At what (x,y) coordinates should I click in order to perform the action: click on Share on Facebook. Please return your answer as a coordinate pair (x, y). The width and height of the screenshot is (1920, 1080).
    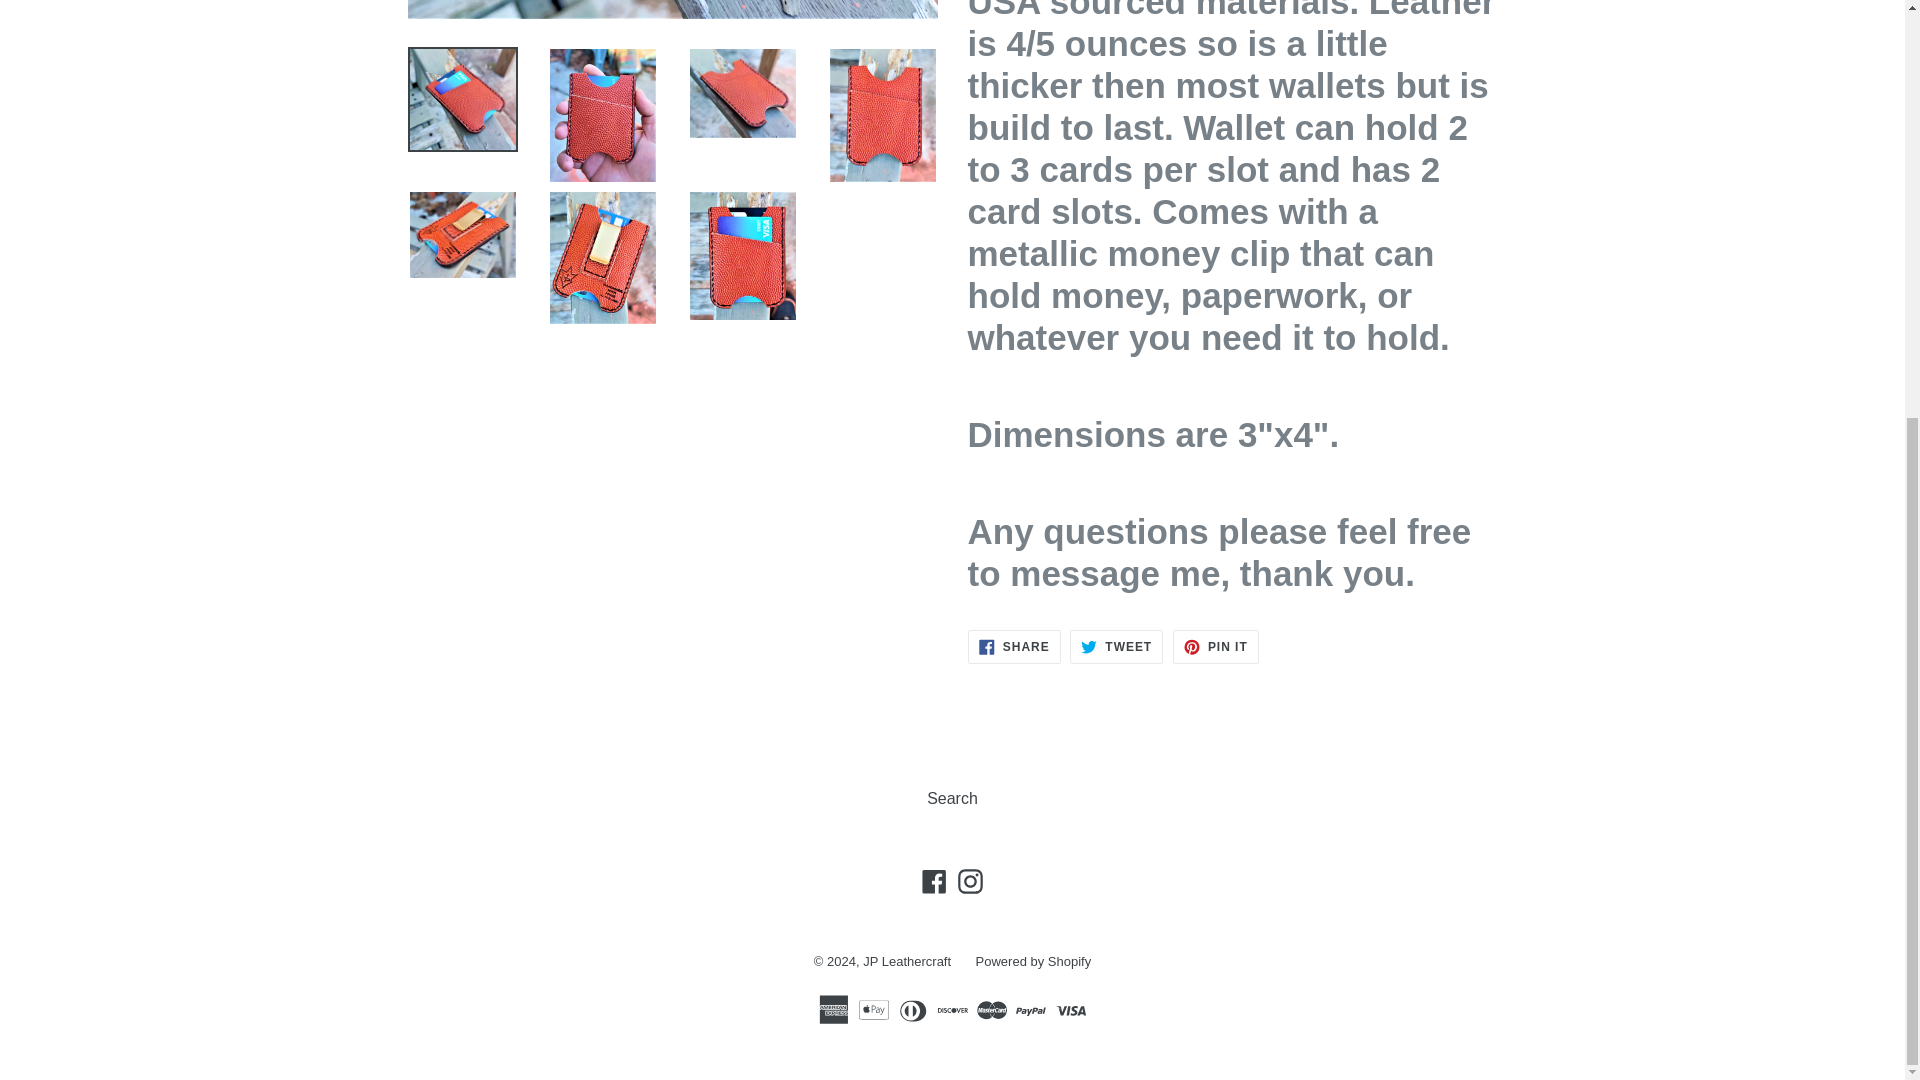
    Looking at the image, I should click on (1014, 646).